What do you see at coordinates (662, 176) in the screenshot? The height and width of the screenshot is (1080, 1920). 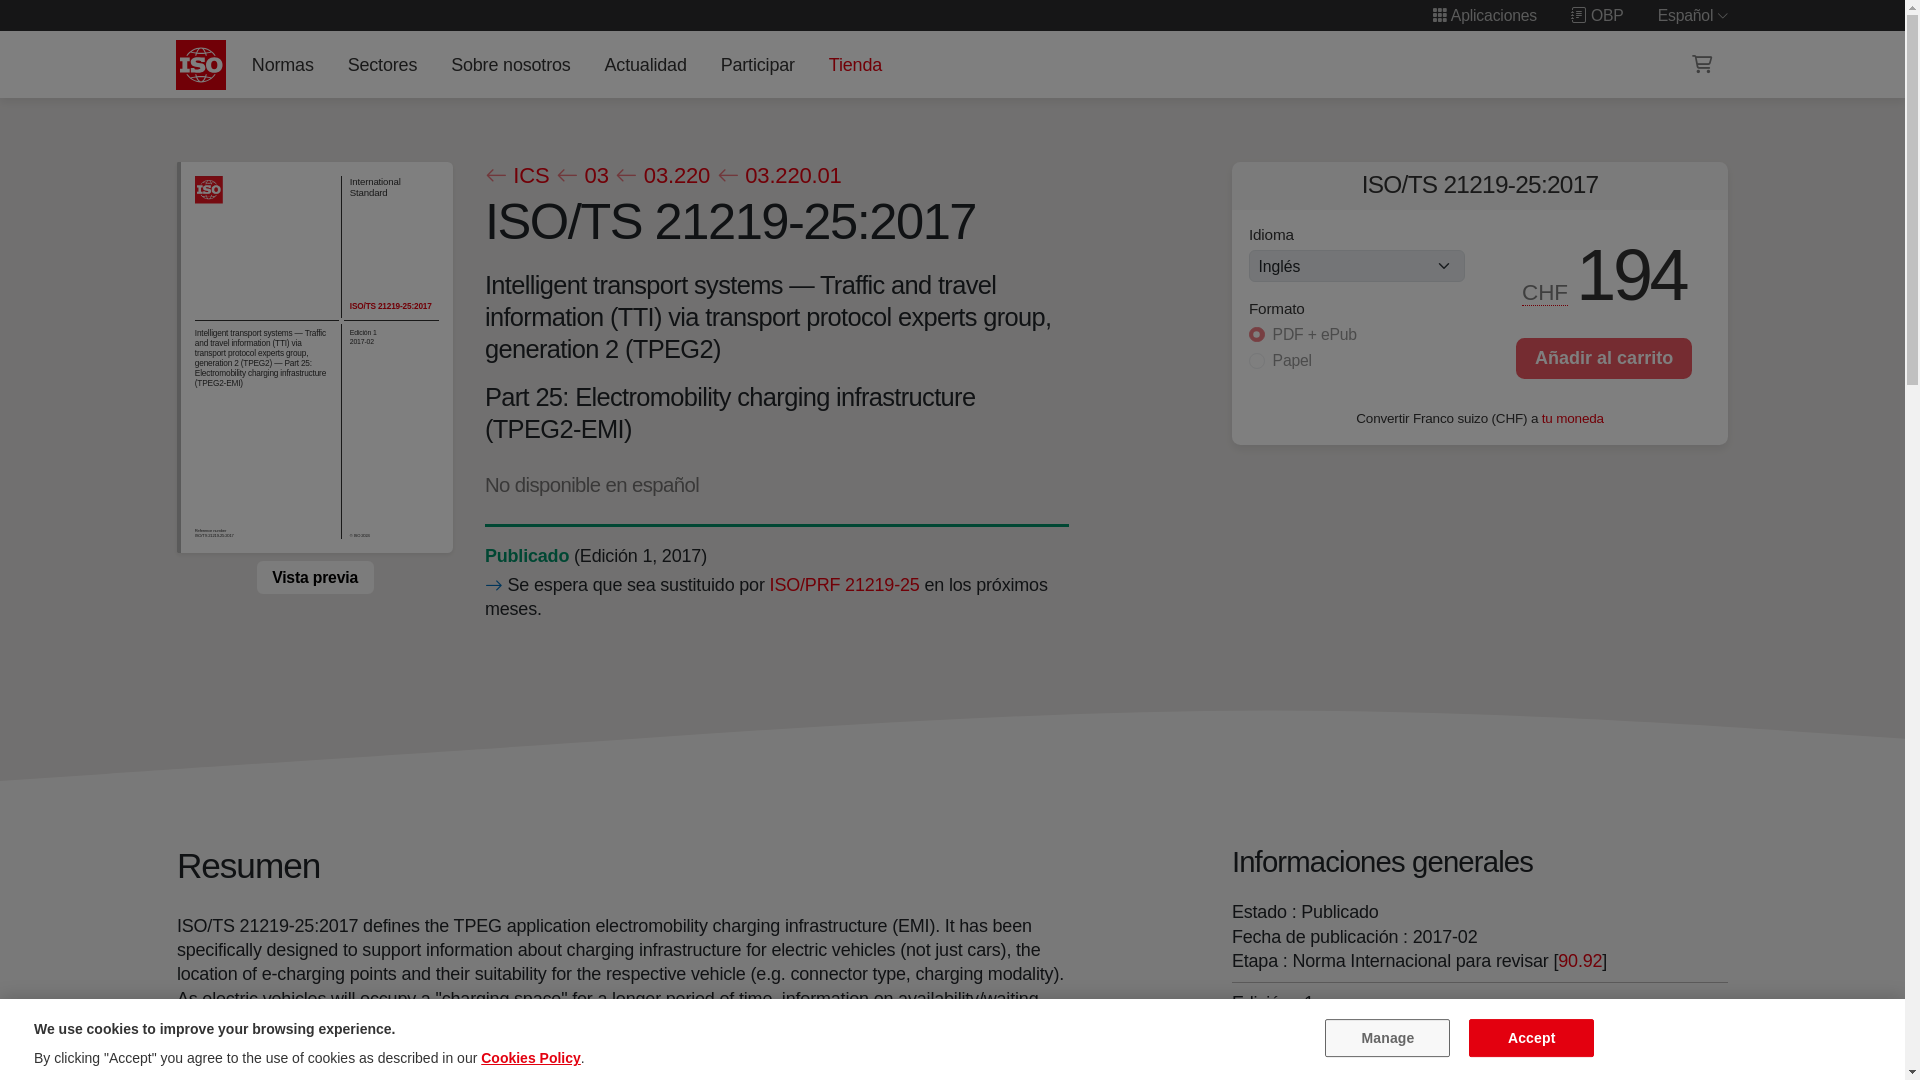 I see `03.220` at bounding box center [662, 176].